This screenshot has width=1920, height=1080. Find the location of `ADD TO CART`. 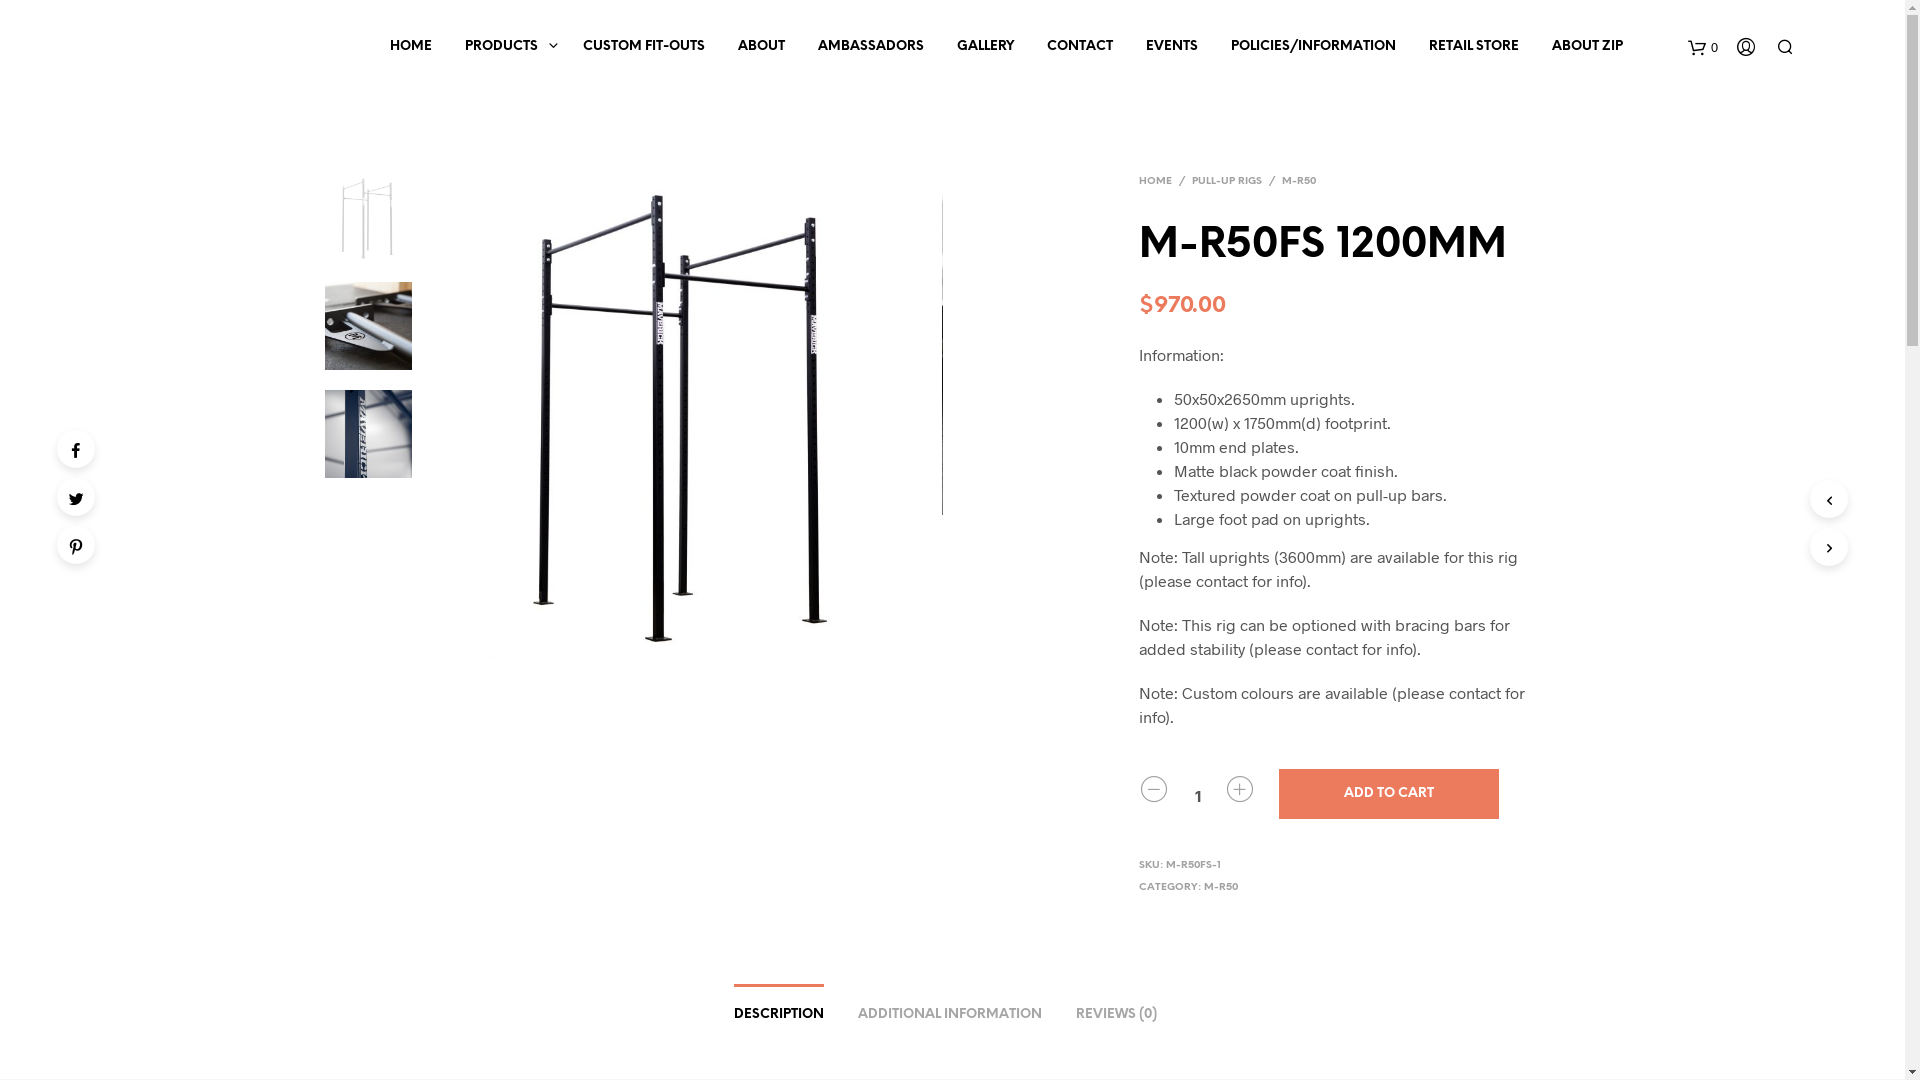

ADD TO CART is located at coordinates (1389, 794).